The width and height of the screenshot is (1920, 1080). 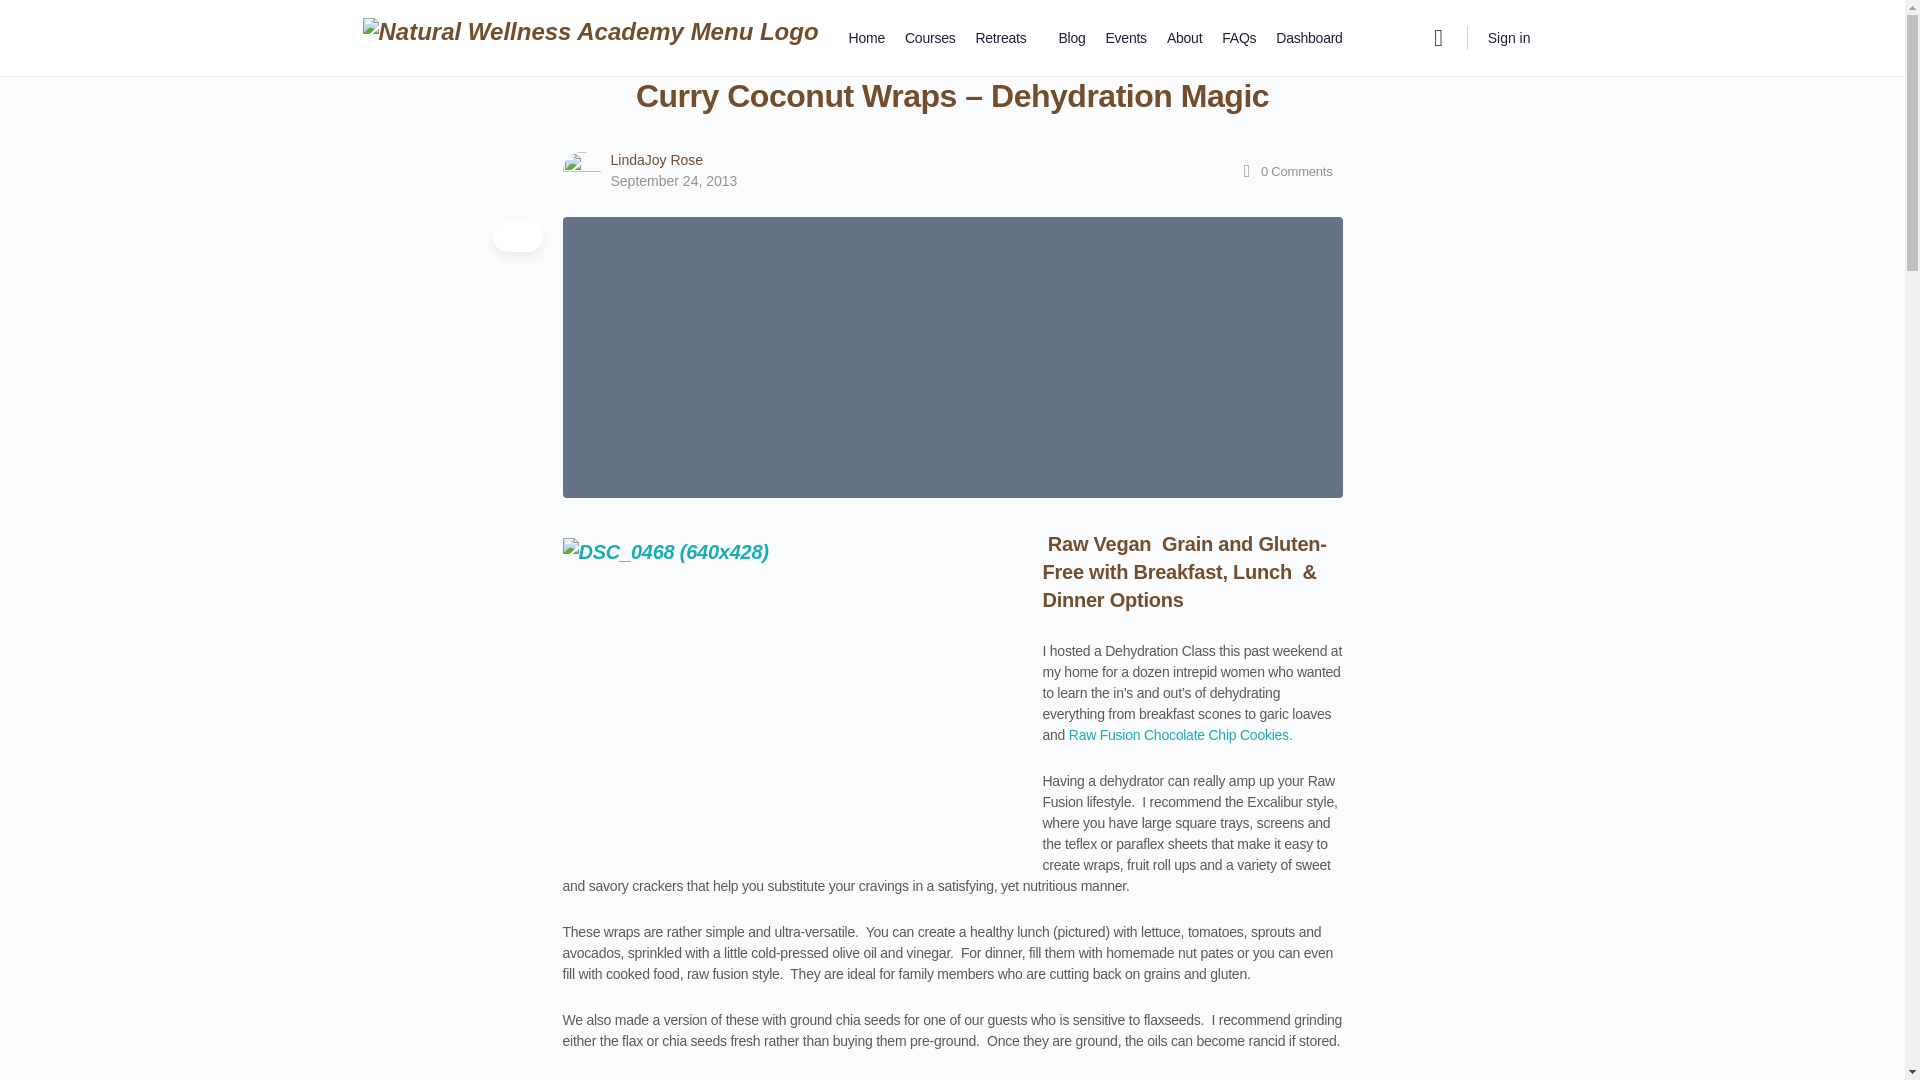 What do you see at coordinates (442, 32) in the screenshot?
I see `Featured` at bounding box center [442, 32].